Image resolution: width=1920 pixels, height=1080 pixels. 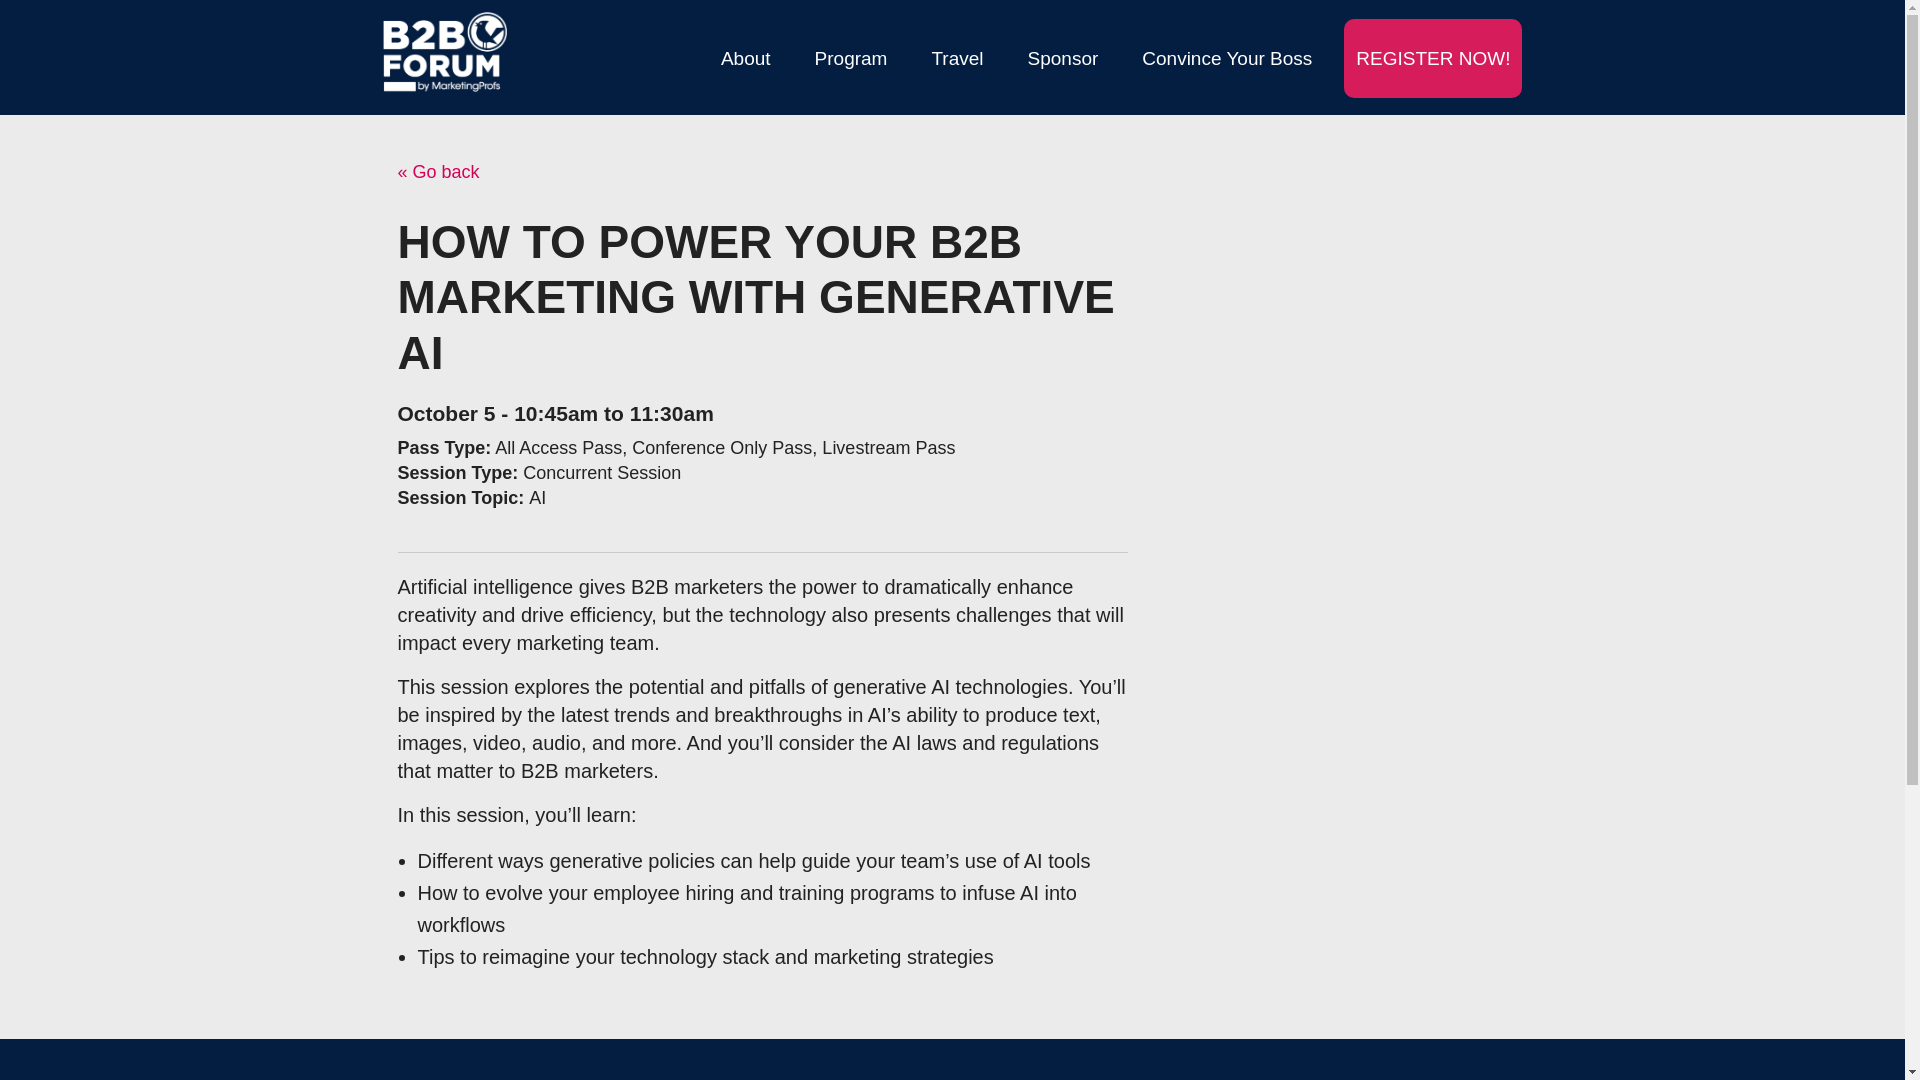 What do you see at coordinates (1063, 58) in the screenshot?
I see `Sponsor` at bounding box center [1063, 58].